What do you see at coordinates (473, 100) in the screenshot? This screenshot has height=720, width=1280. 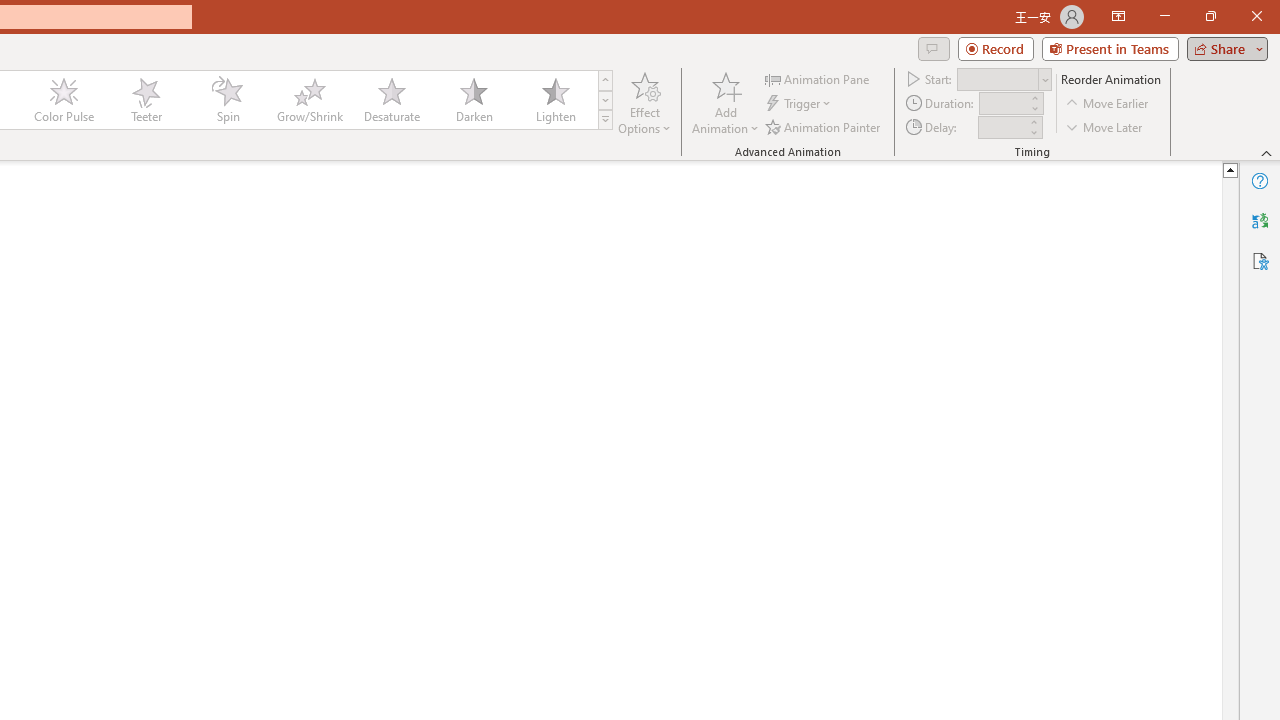 I see `Darken` at bounding box center [473, 100].